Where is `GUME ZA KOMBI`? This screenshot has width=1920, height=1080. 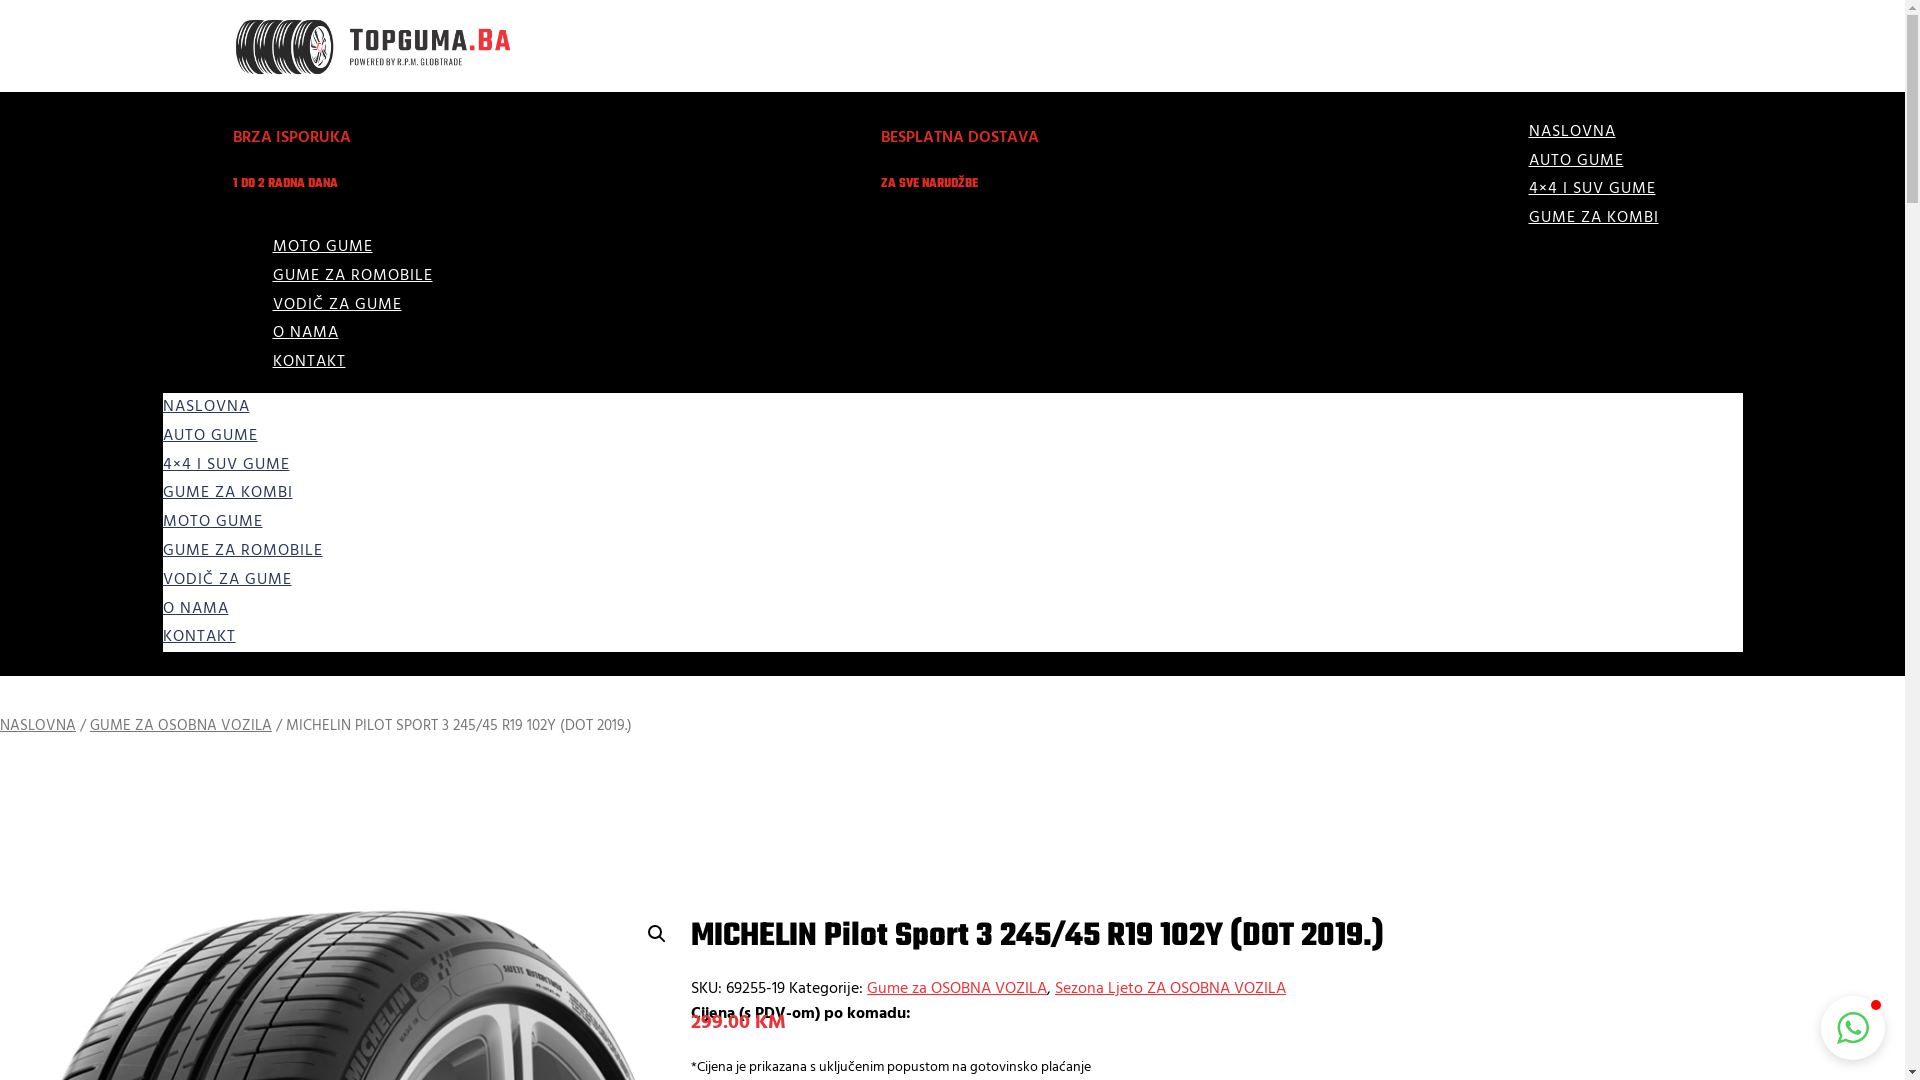
GUME ZA KOMBI is located at coordinates (227, 493).